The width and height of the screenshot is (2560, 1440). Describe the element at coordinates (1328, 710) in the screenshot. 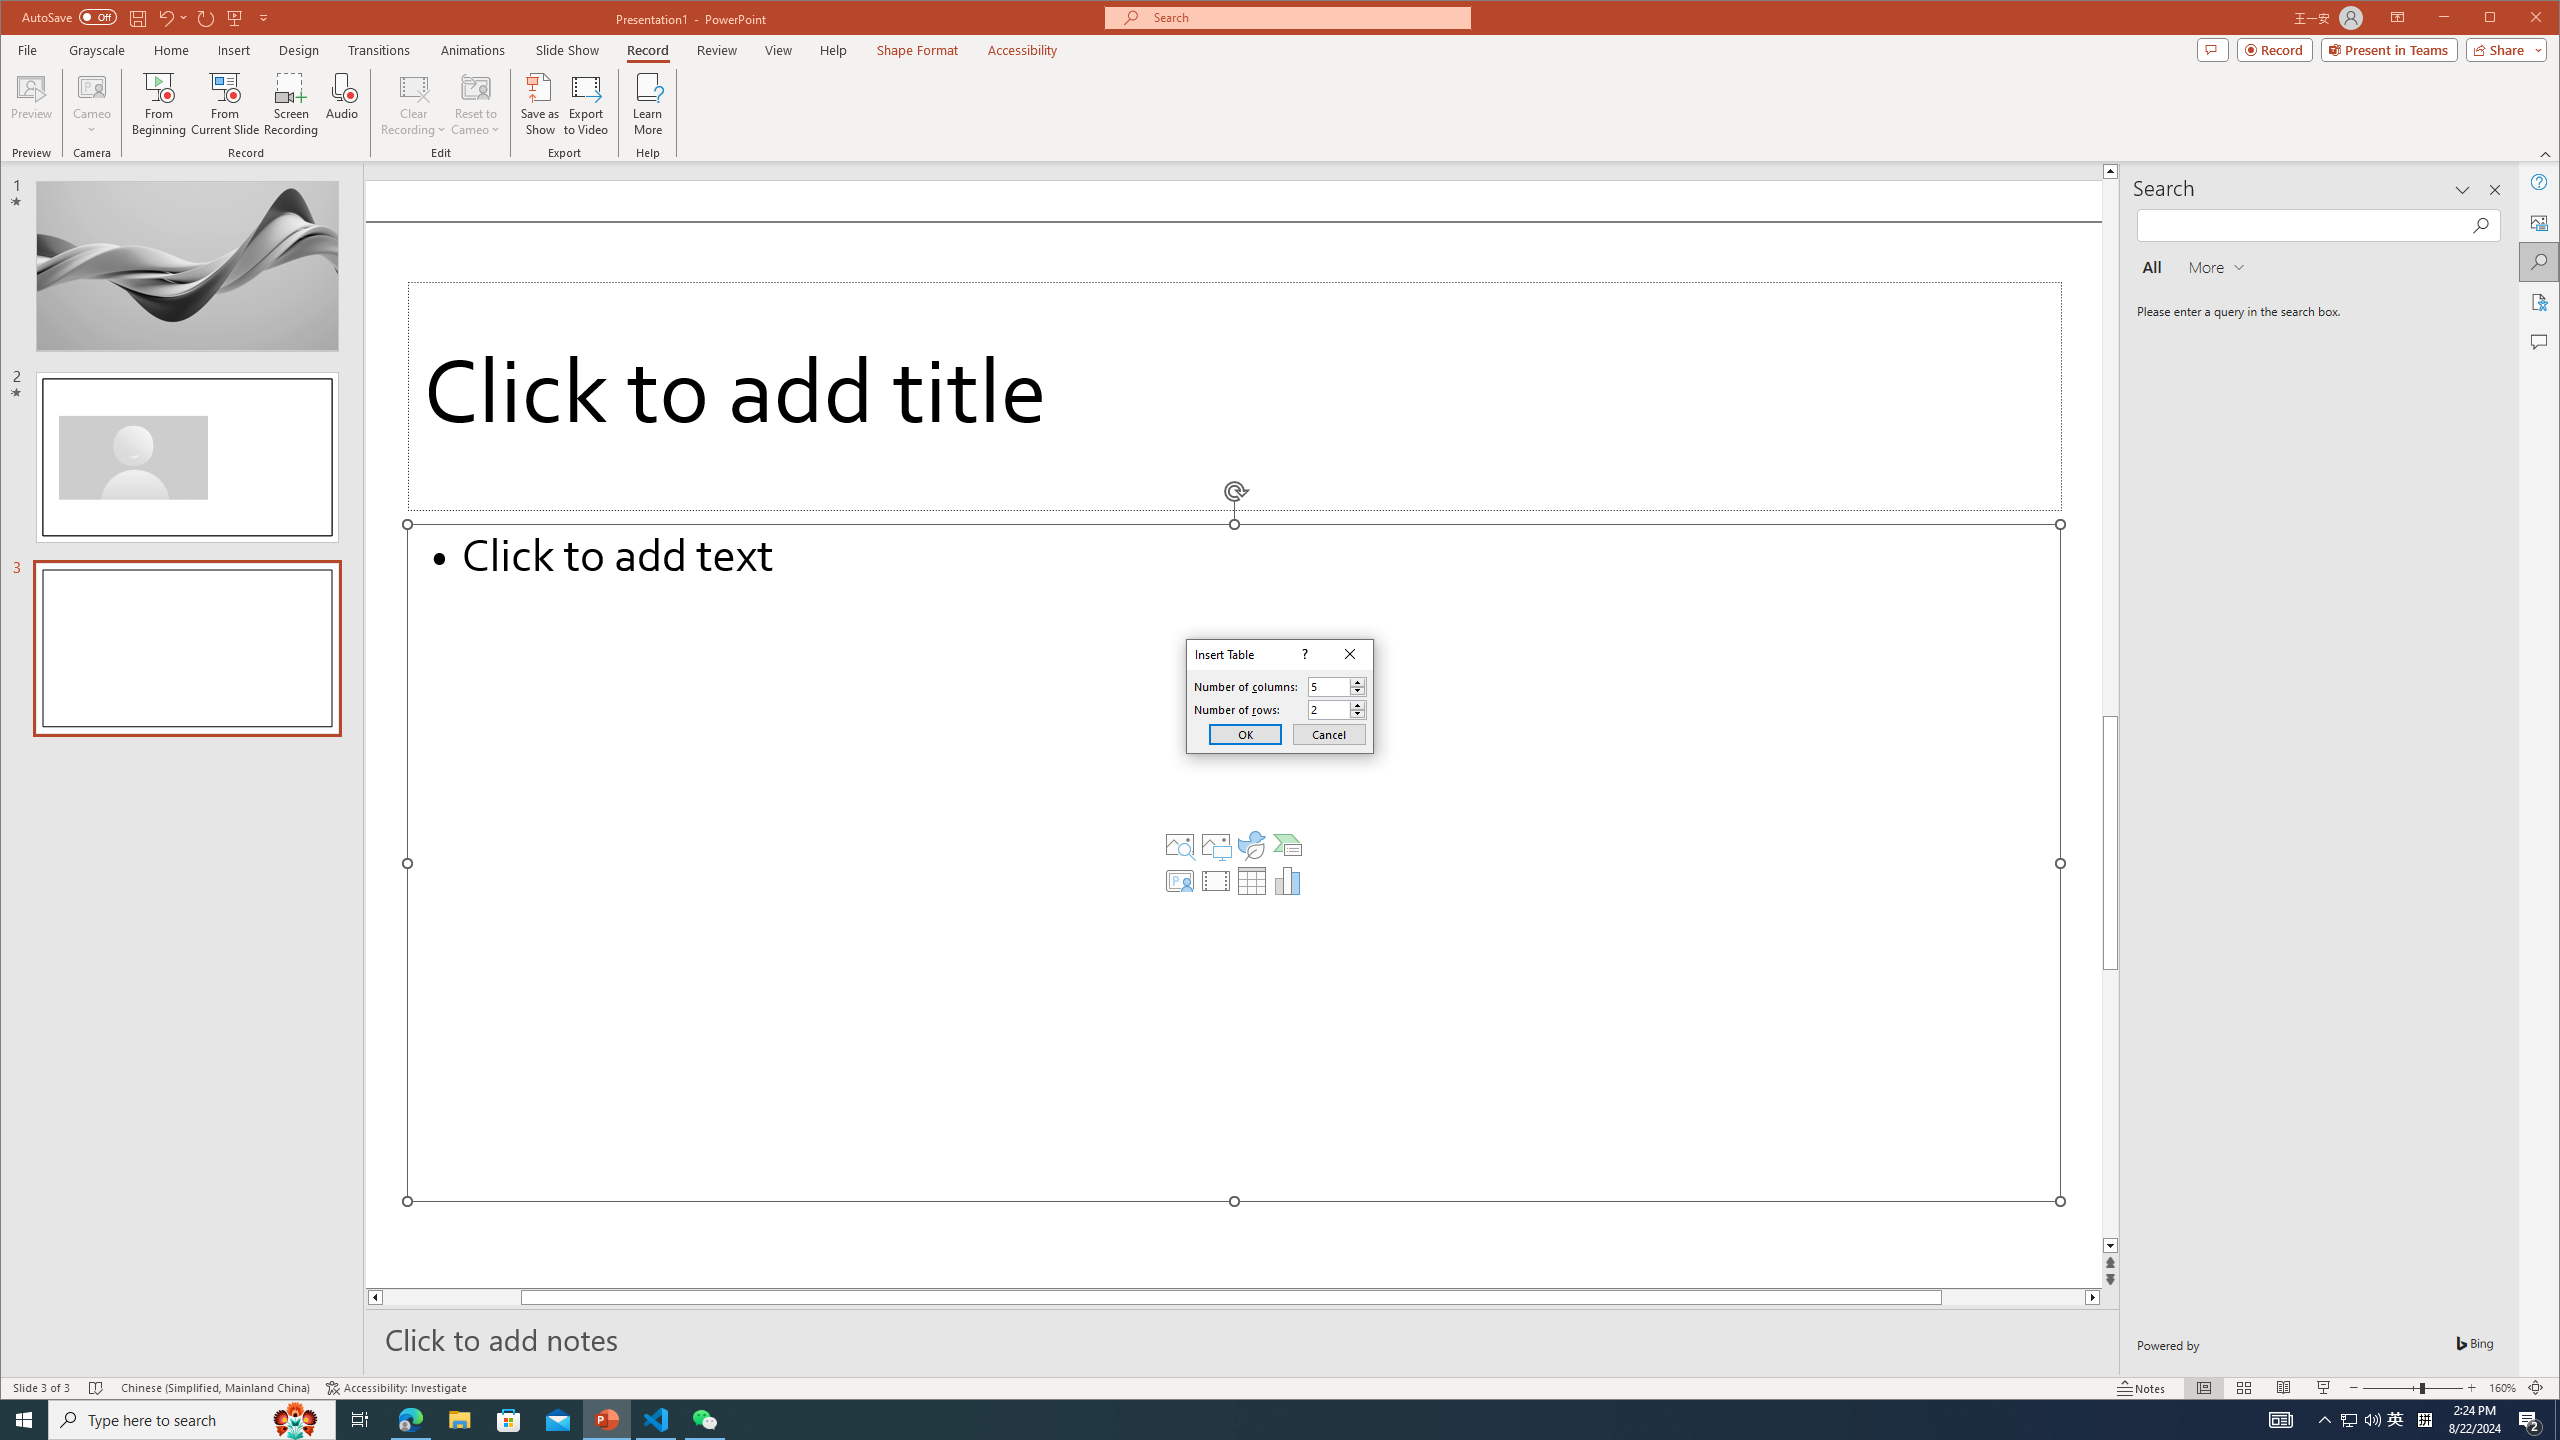

I see `Number of rows` at that location.